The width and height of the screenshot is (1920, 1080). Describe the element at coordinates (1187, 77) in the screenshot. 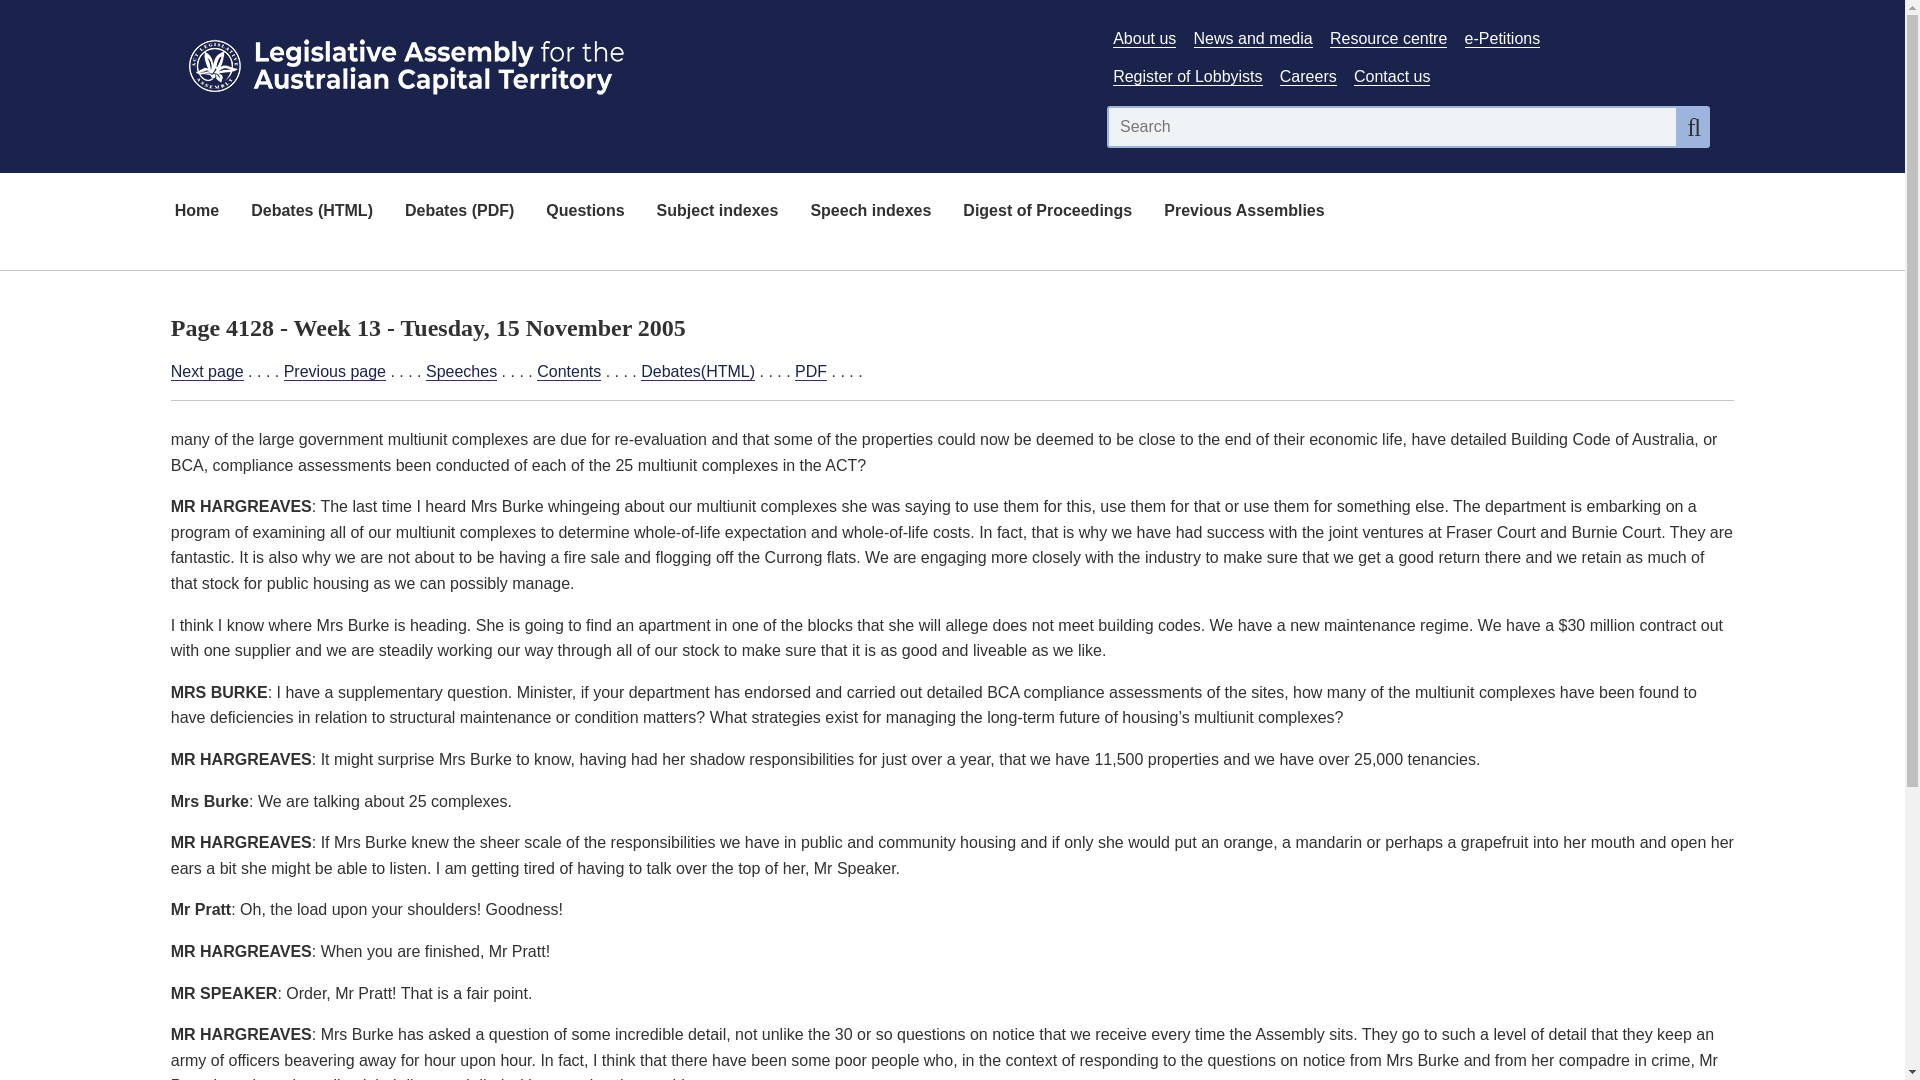

I see `Register of Lobbyists` at that location.